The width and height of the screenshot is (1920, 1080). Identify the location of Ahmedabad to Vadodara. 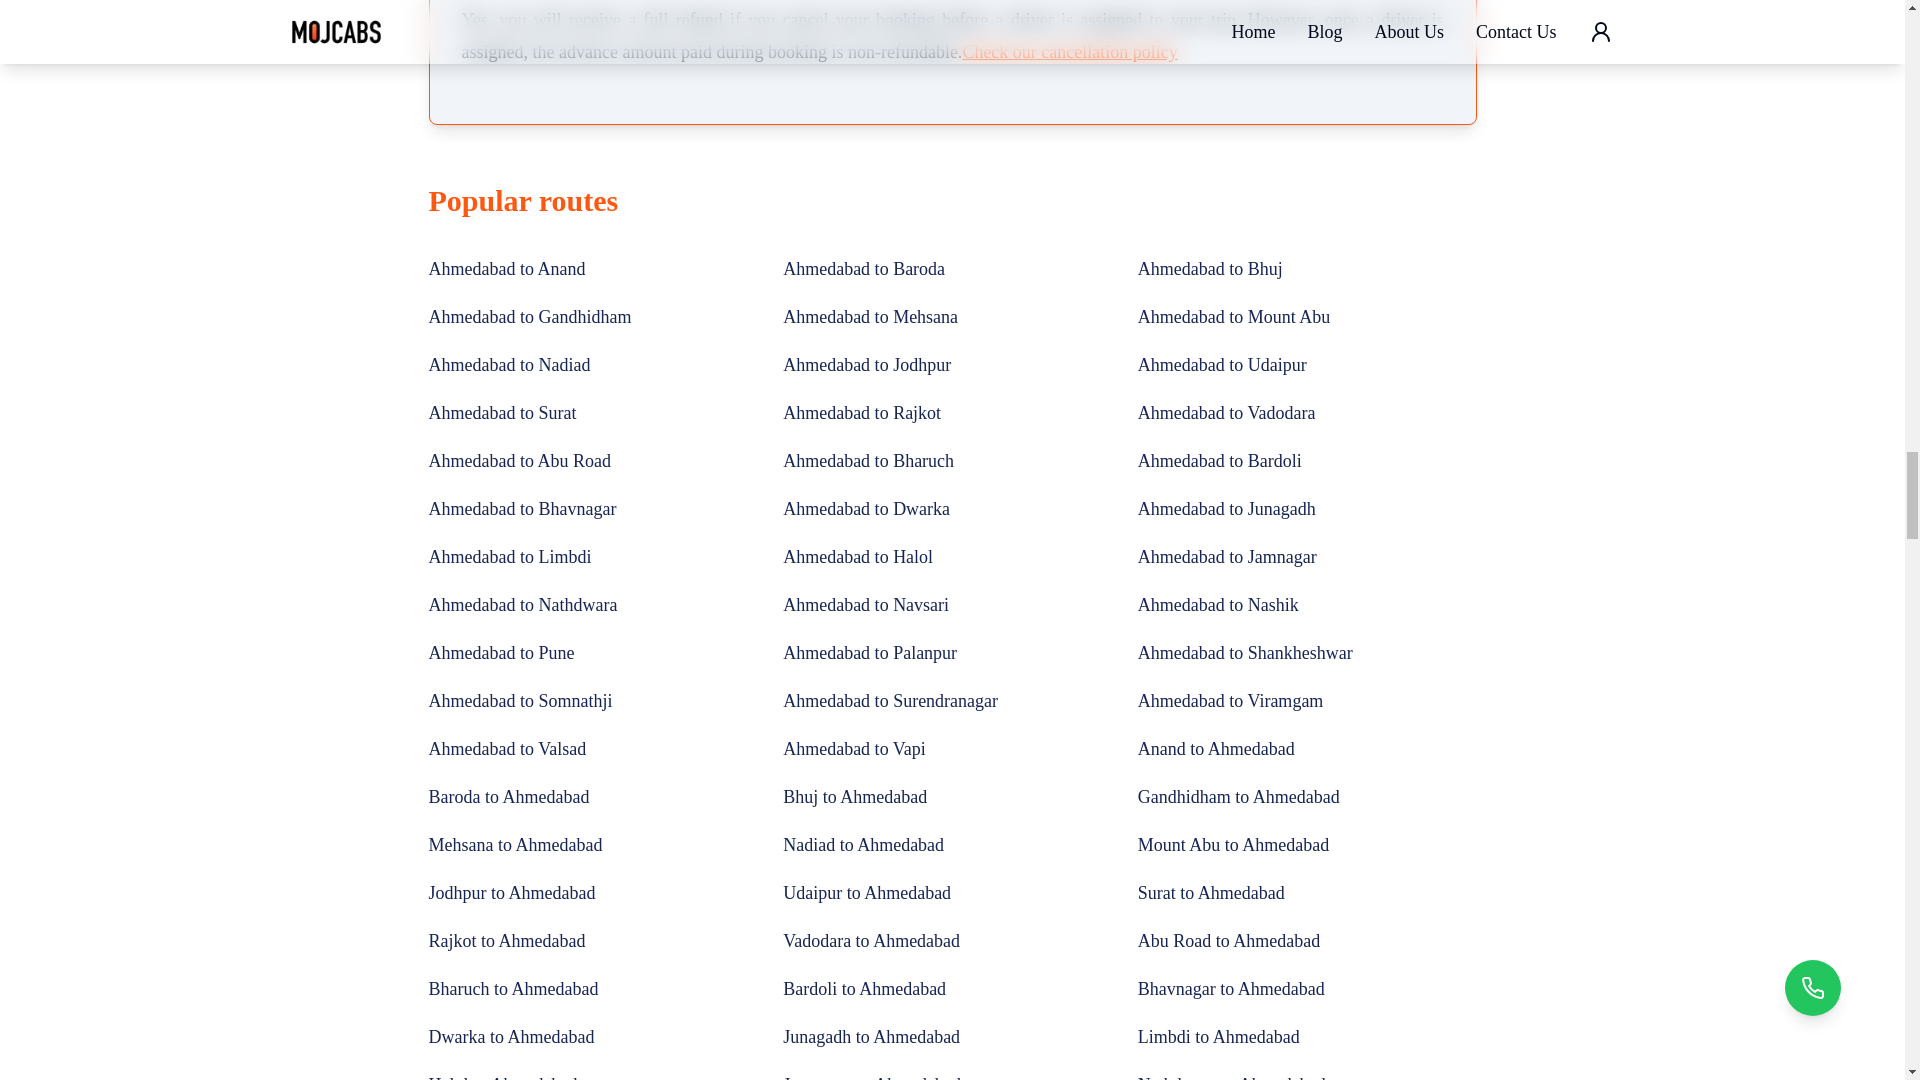
(1226, 412).